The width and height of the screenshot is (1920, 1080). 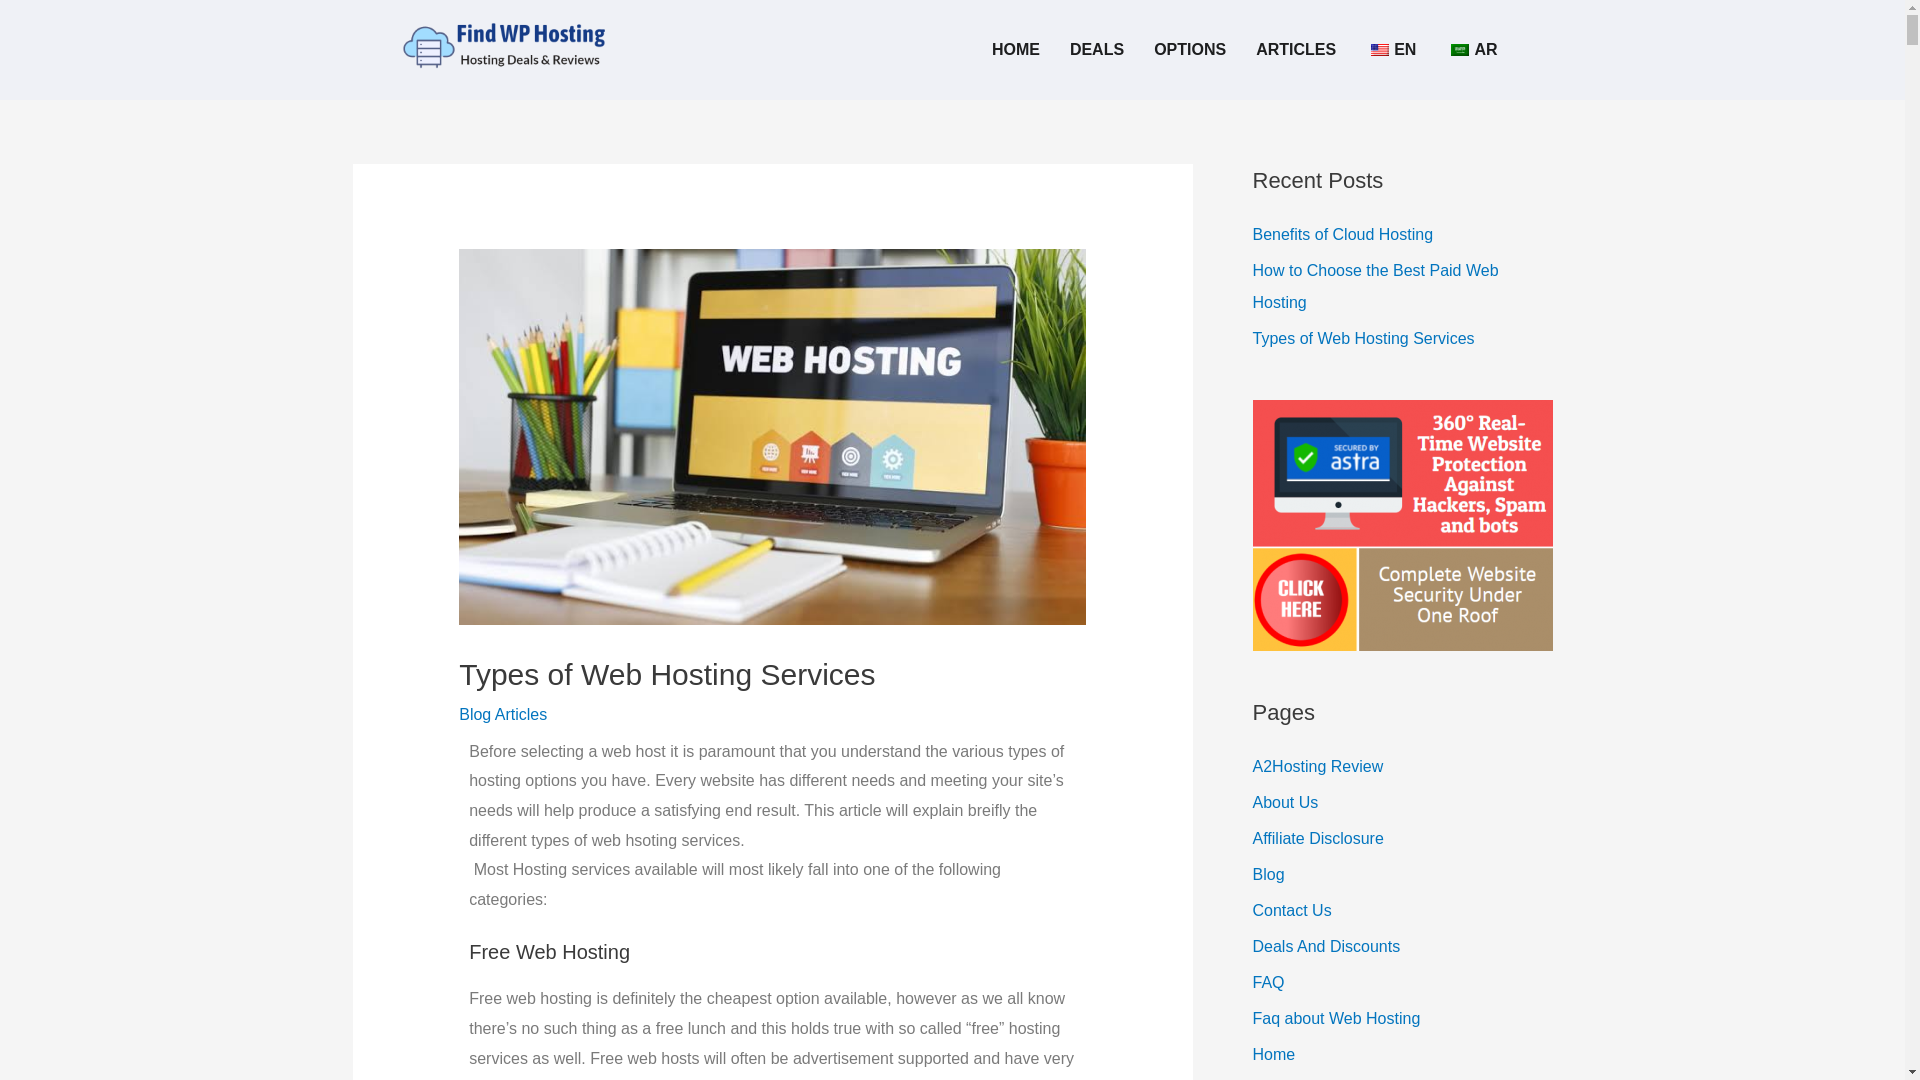 I want to click on Blog Articles, so click(x=502, y=714).